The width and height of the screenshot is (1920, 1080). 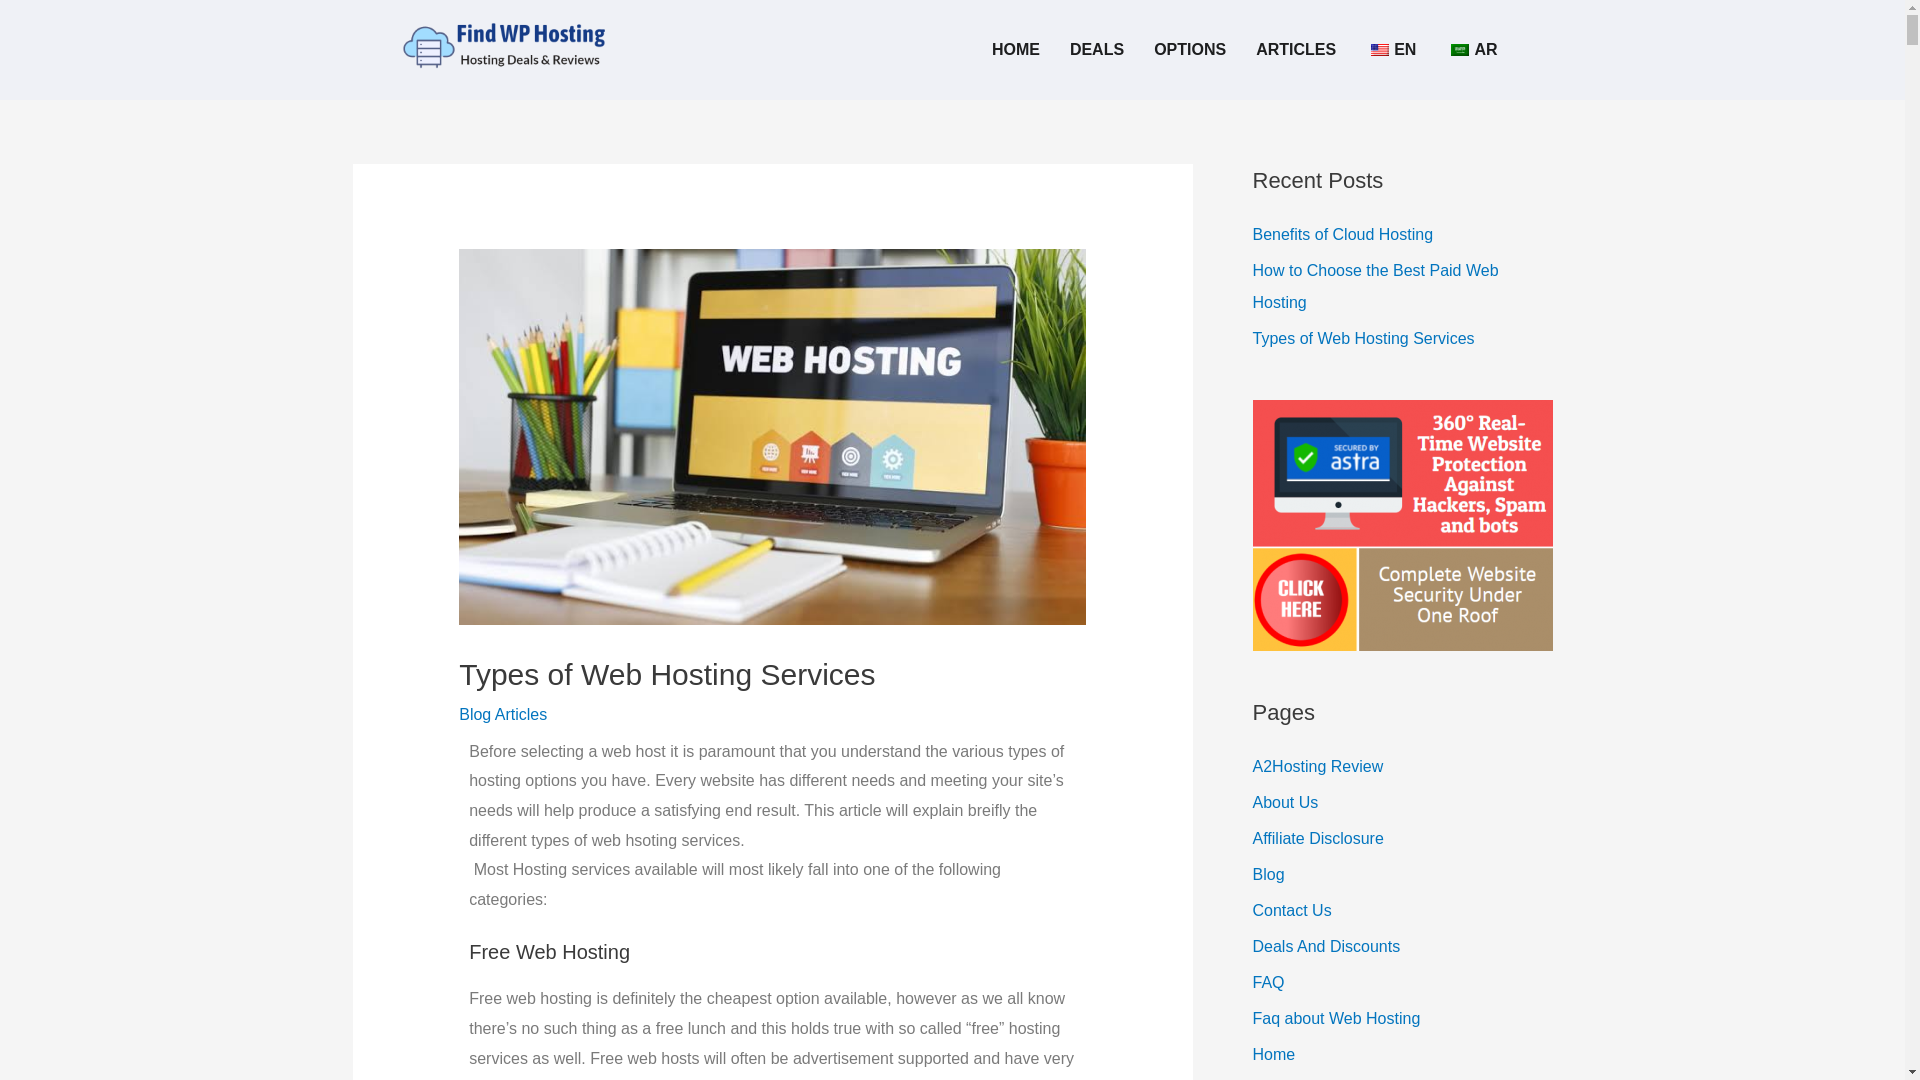 I want to click on Blog Articles, so click(x=502, y=714).